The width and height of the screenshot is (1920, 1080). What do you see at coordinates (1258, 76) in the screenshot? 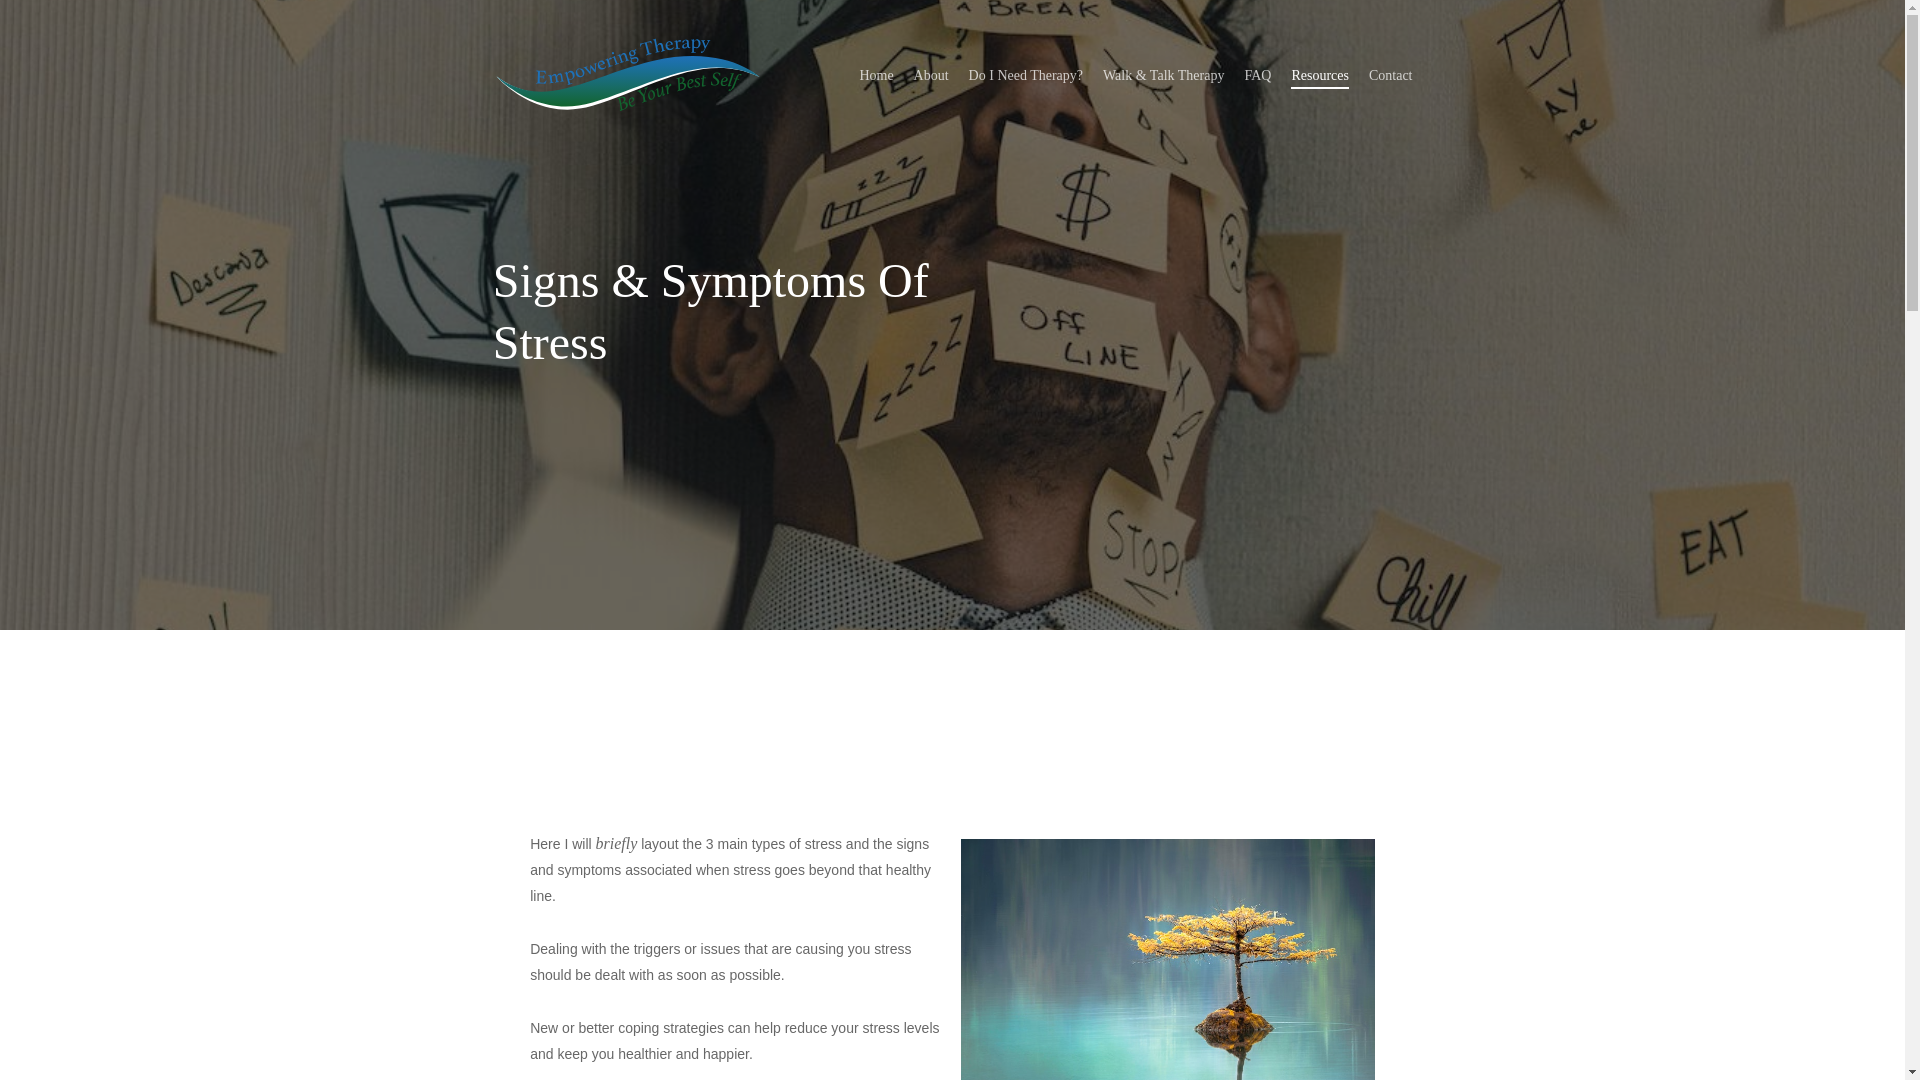
I see `FAQ` at bounding box center [1258, 76].